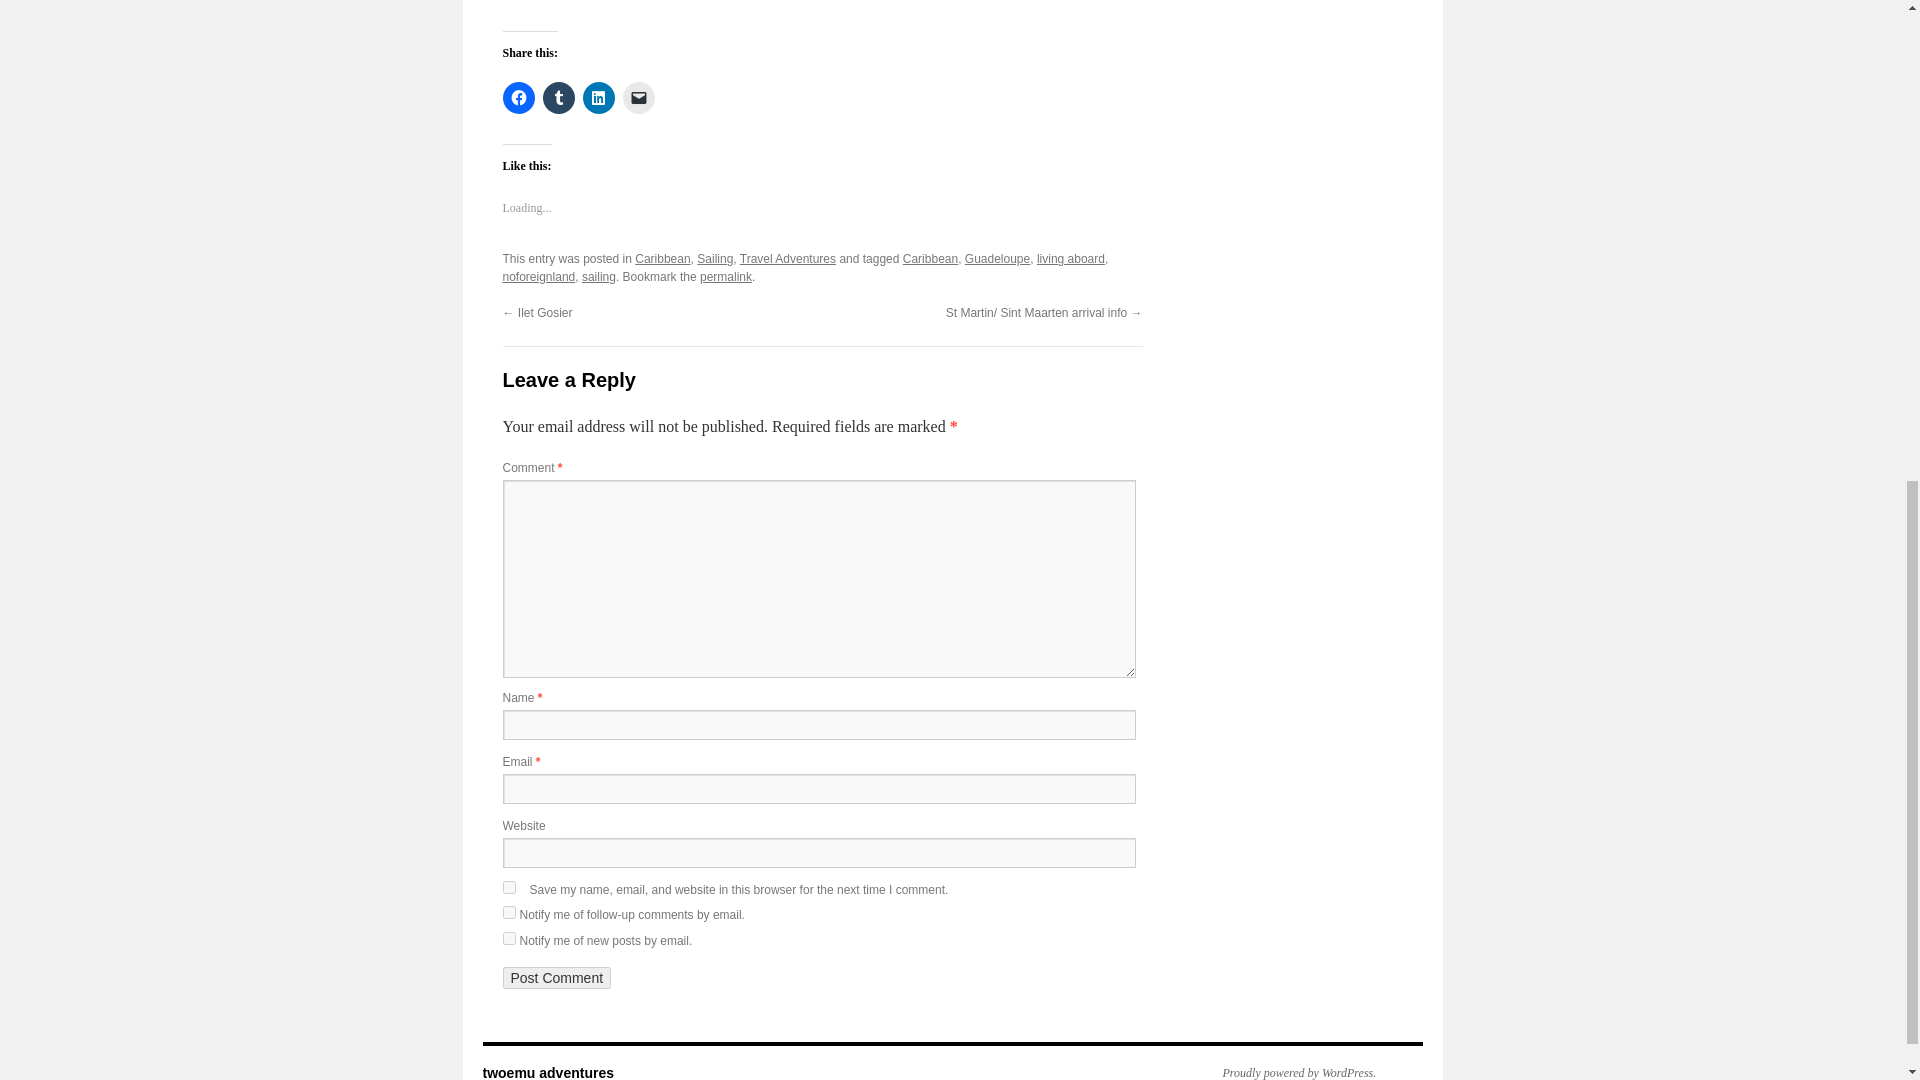 The width and height of the screenshot is (1920, 1080). What do you see at coordinates (556, 978) in the screenshot?
I see `Post Comment` at bounding box center [556, 978].